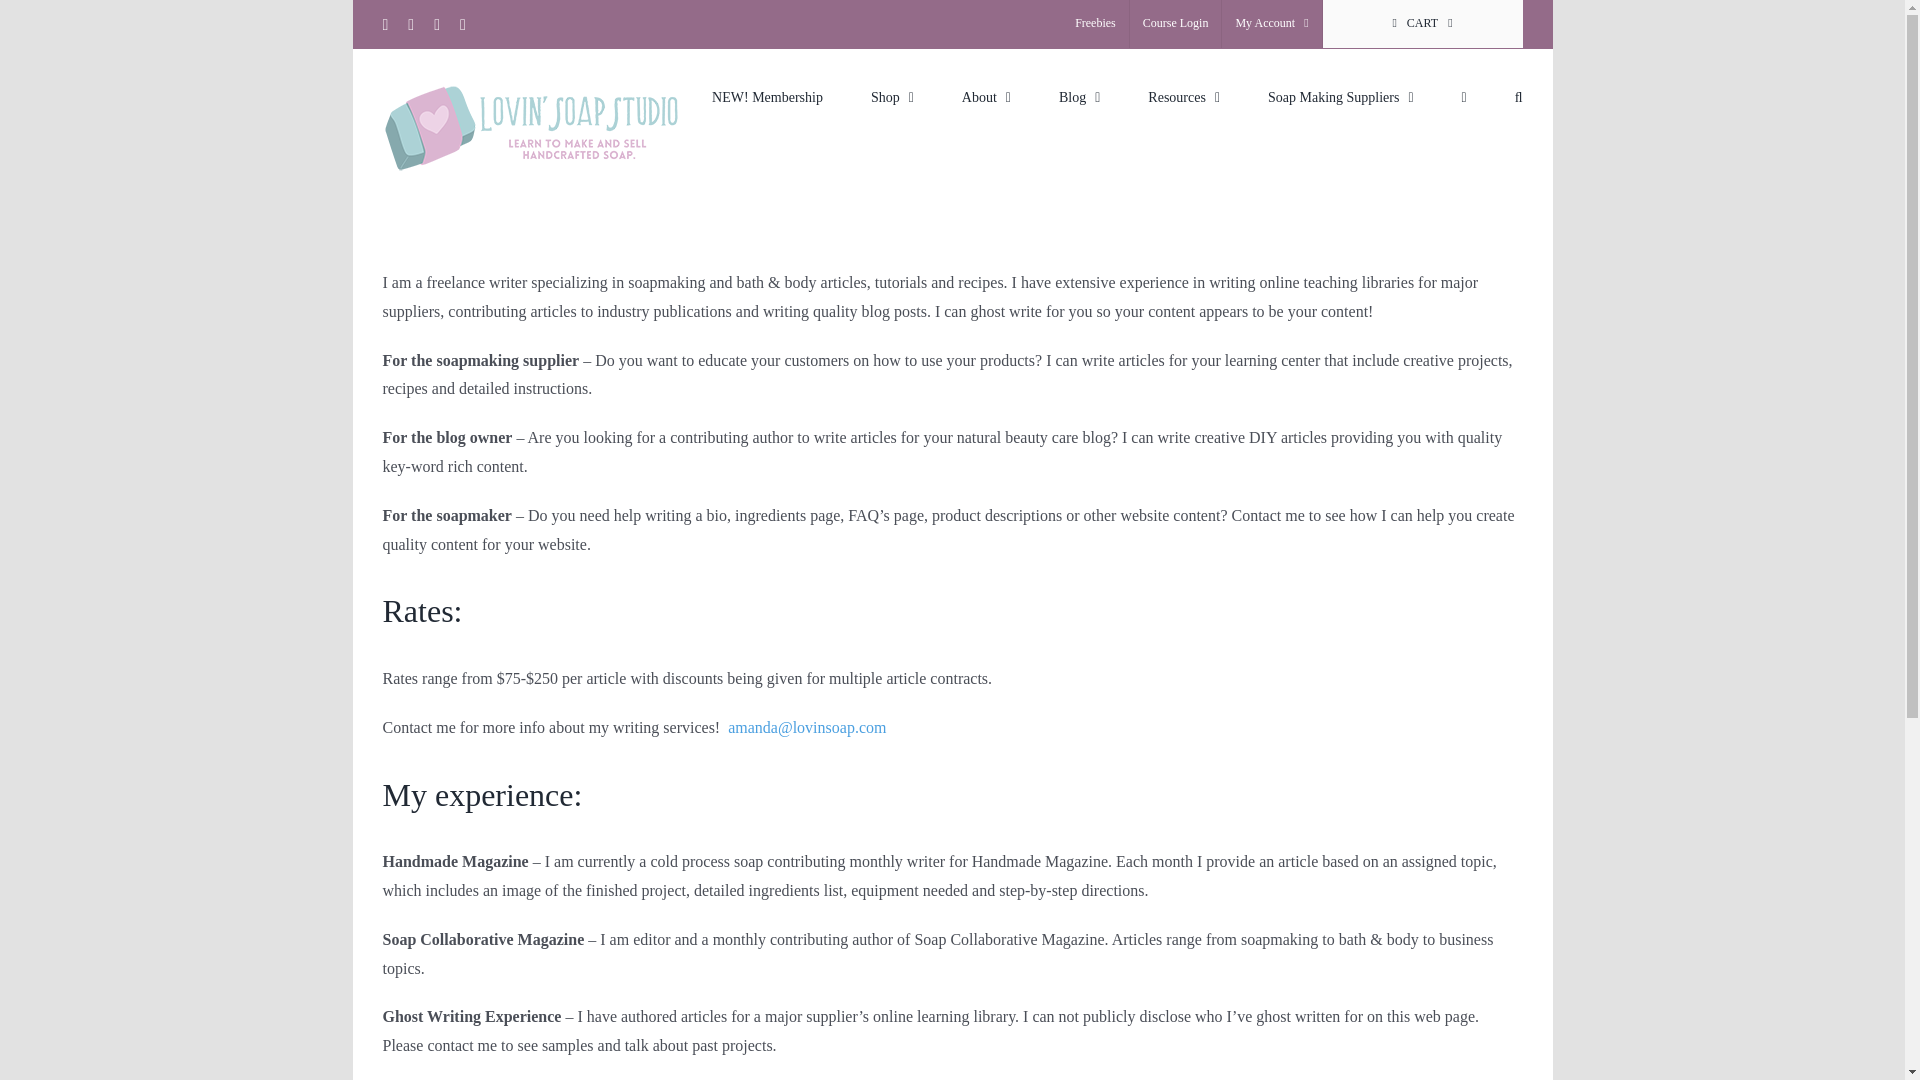 Image resolution: width=1920 pixels, height=1080 pixels. I want to click on Course Login, so click(1176, 24).